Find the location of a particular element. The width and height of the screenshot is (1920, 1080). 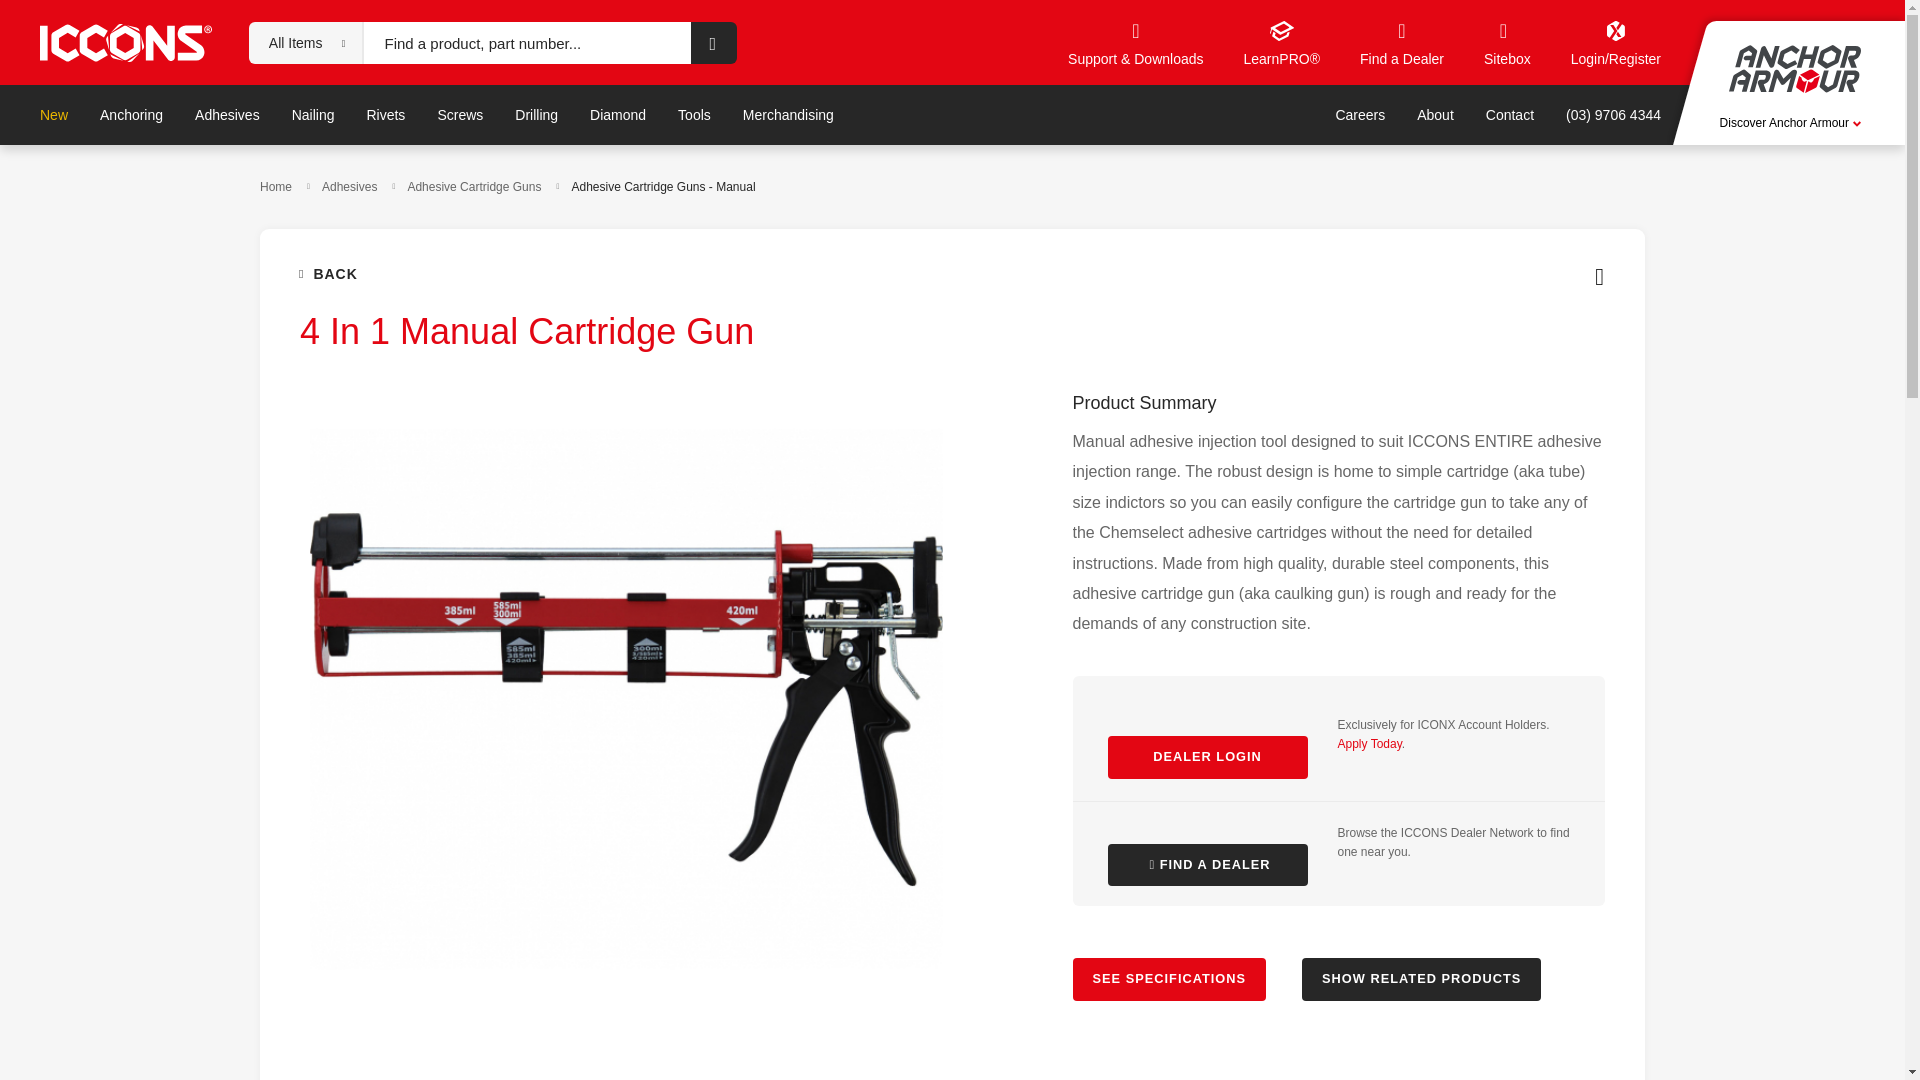

Find a Dealer is located at coordinates (883, 117).